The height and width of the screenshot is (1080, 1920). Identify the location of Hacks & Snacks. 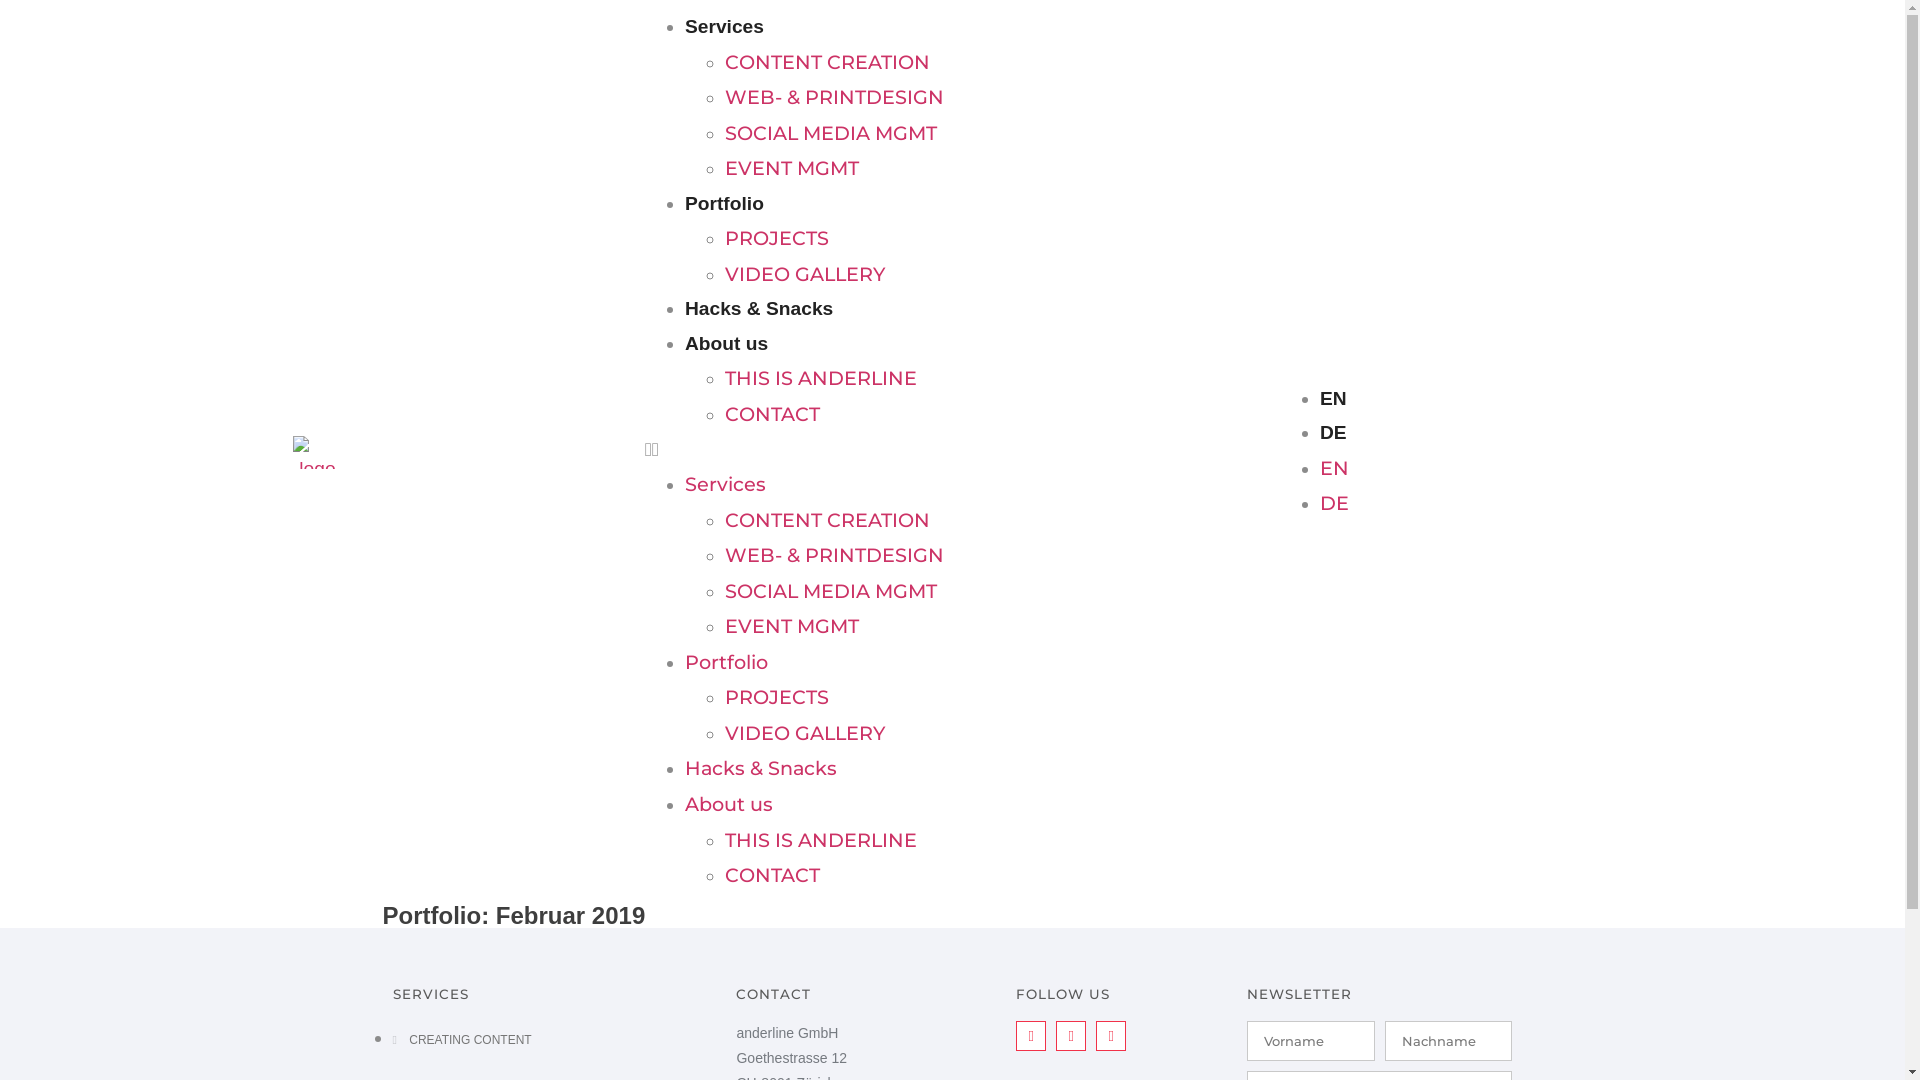
(761, 768).